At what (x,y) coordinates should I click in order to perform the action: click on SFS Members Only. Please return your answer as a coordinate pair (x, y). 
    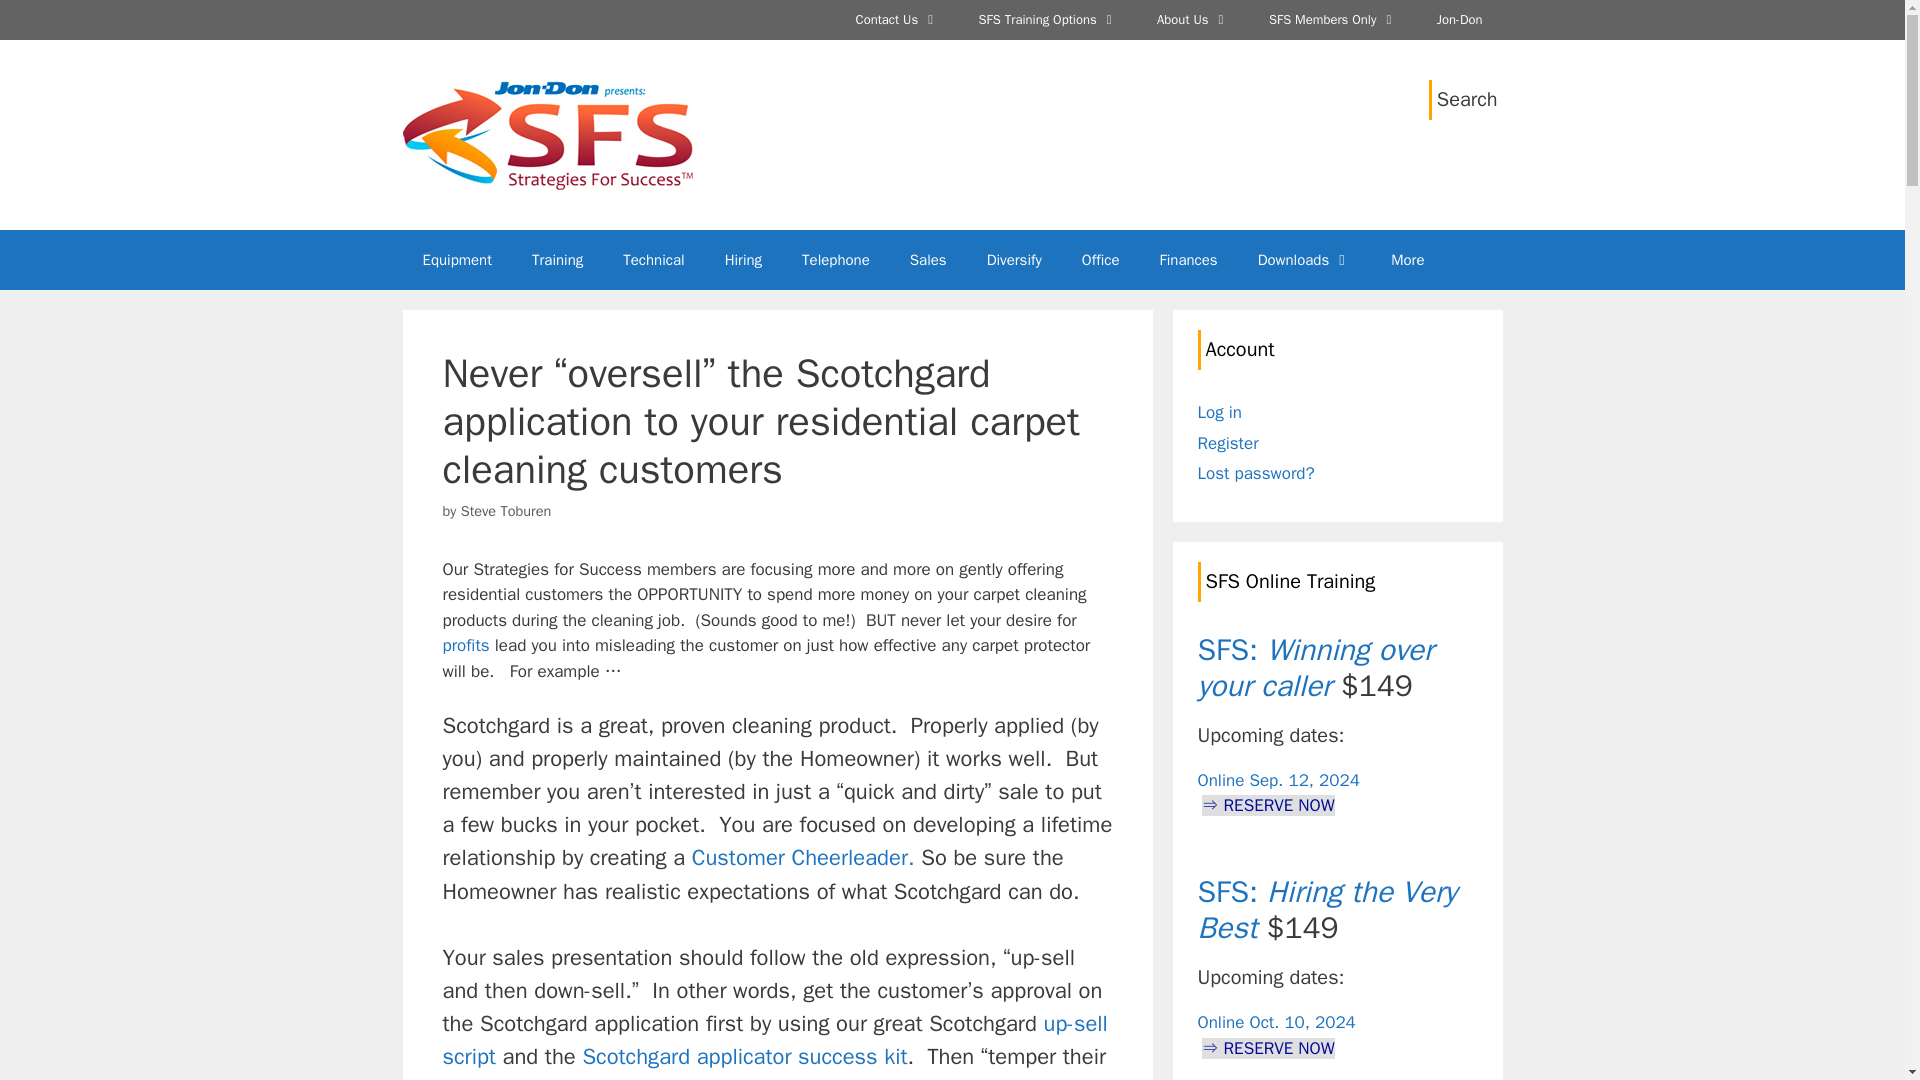
    Looking at the image, I should click on (1332, 20).